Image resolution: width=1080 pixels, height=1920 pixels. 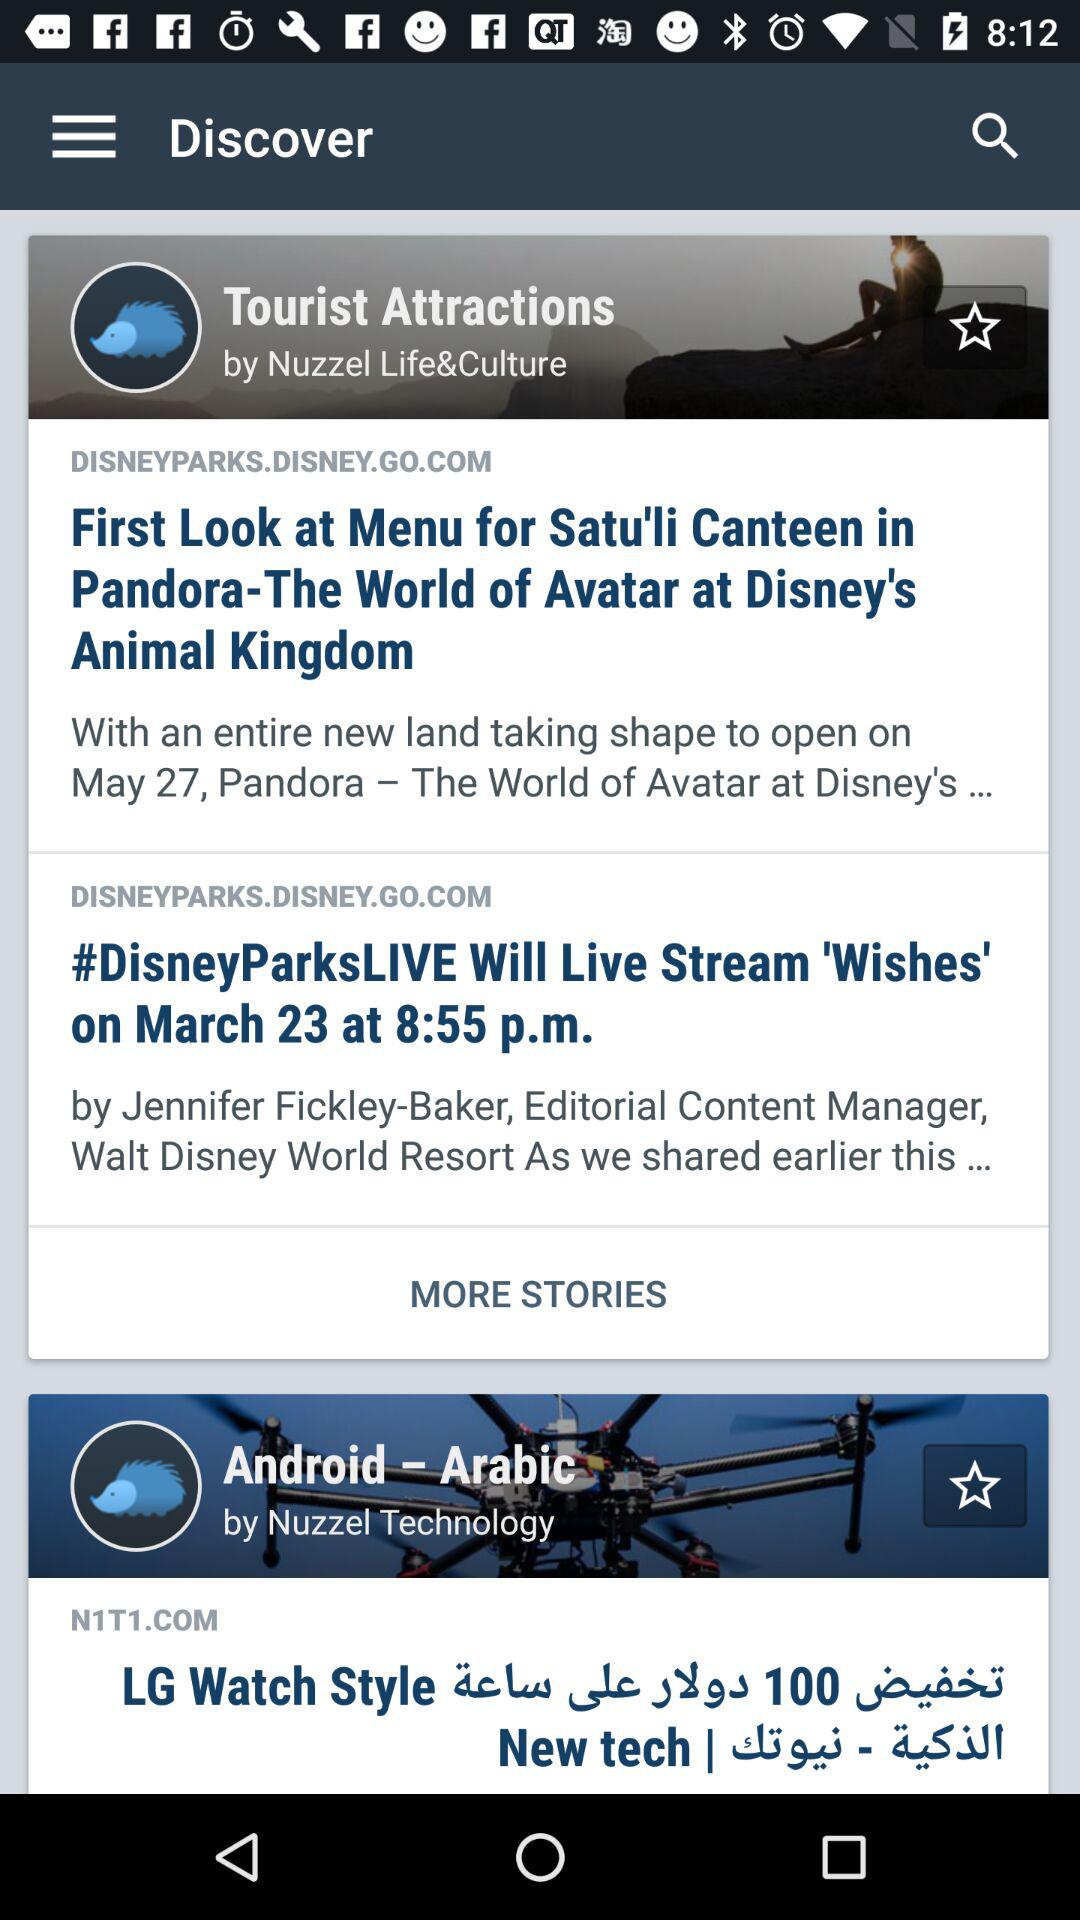 I want to click on add to favorites, so click(x=974, y=1486).